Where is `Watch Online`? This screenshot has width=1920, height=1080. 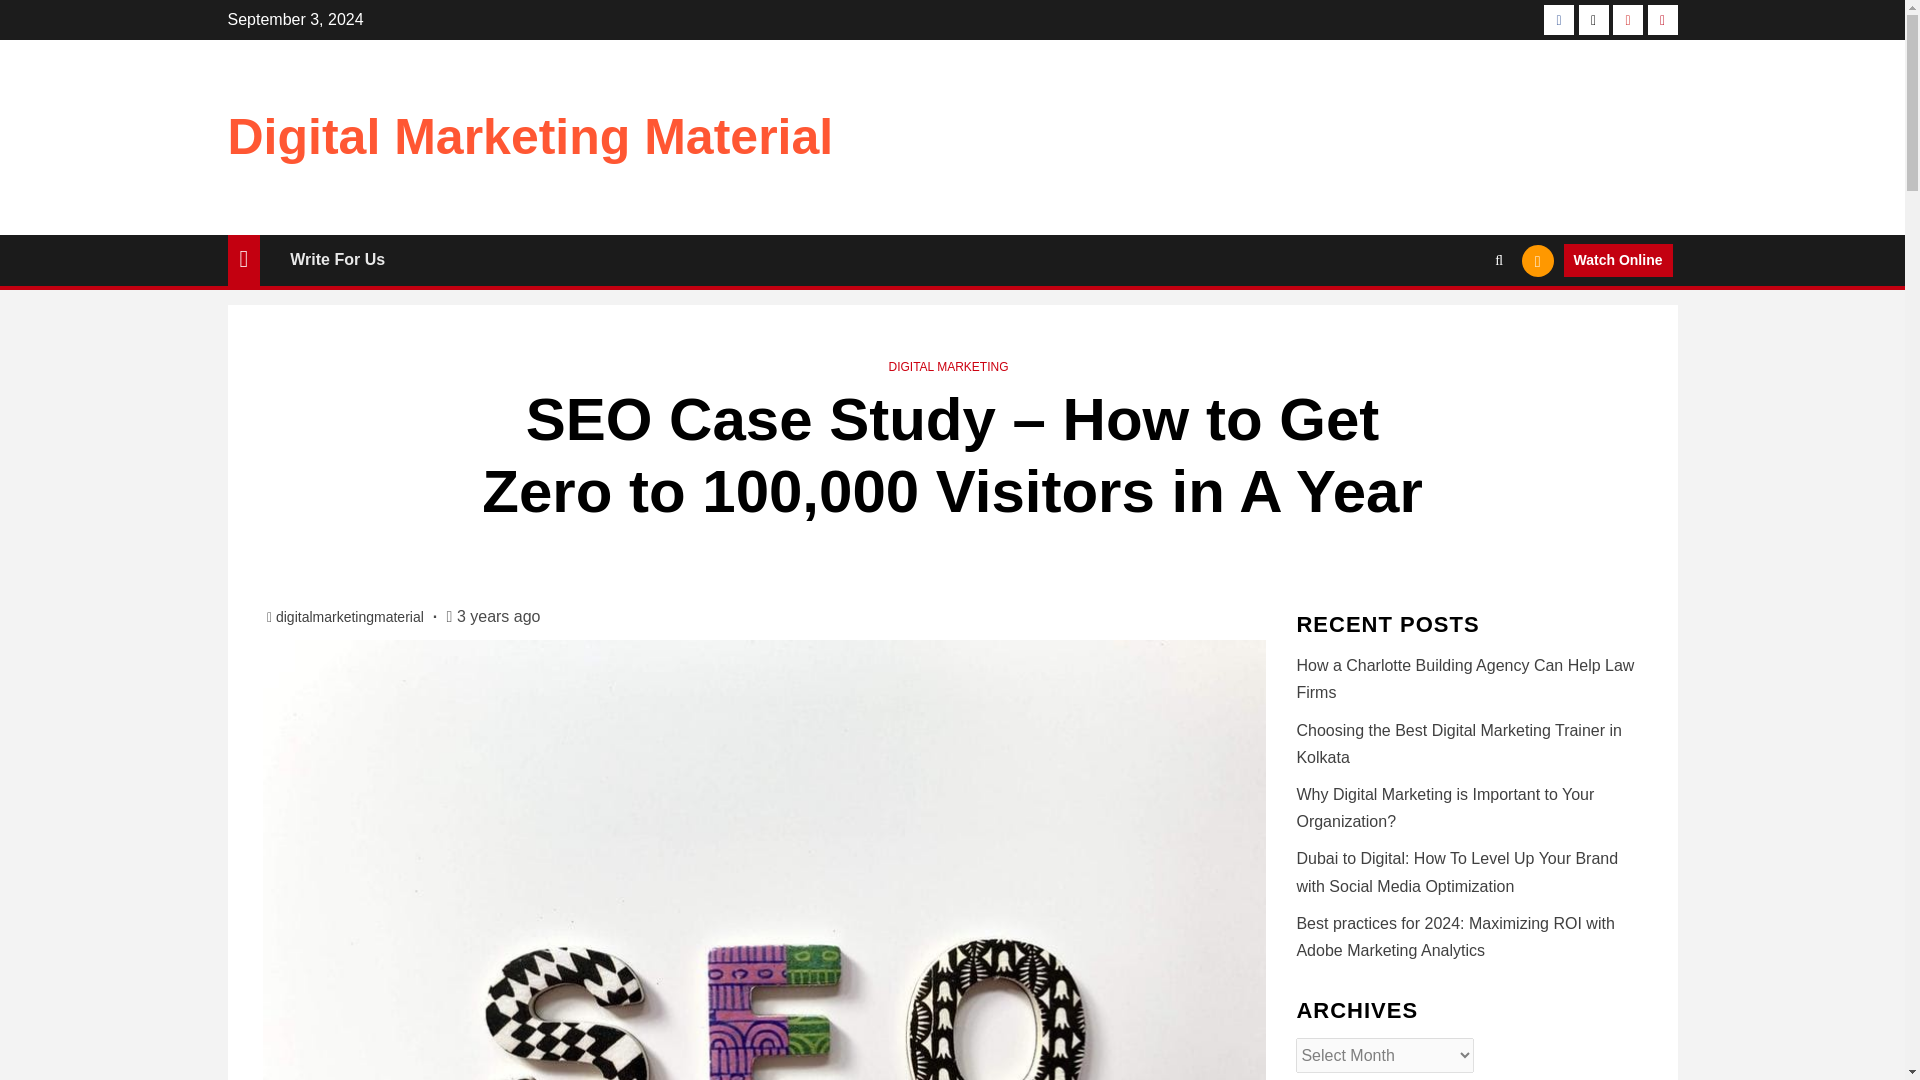
Watch Online is located at coordinates (1618, 260).